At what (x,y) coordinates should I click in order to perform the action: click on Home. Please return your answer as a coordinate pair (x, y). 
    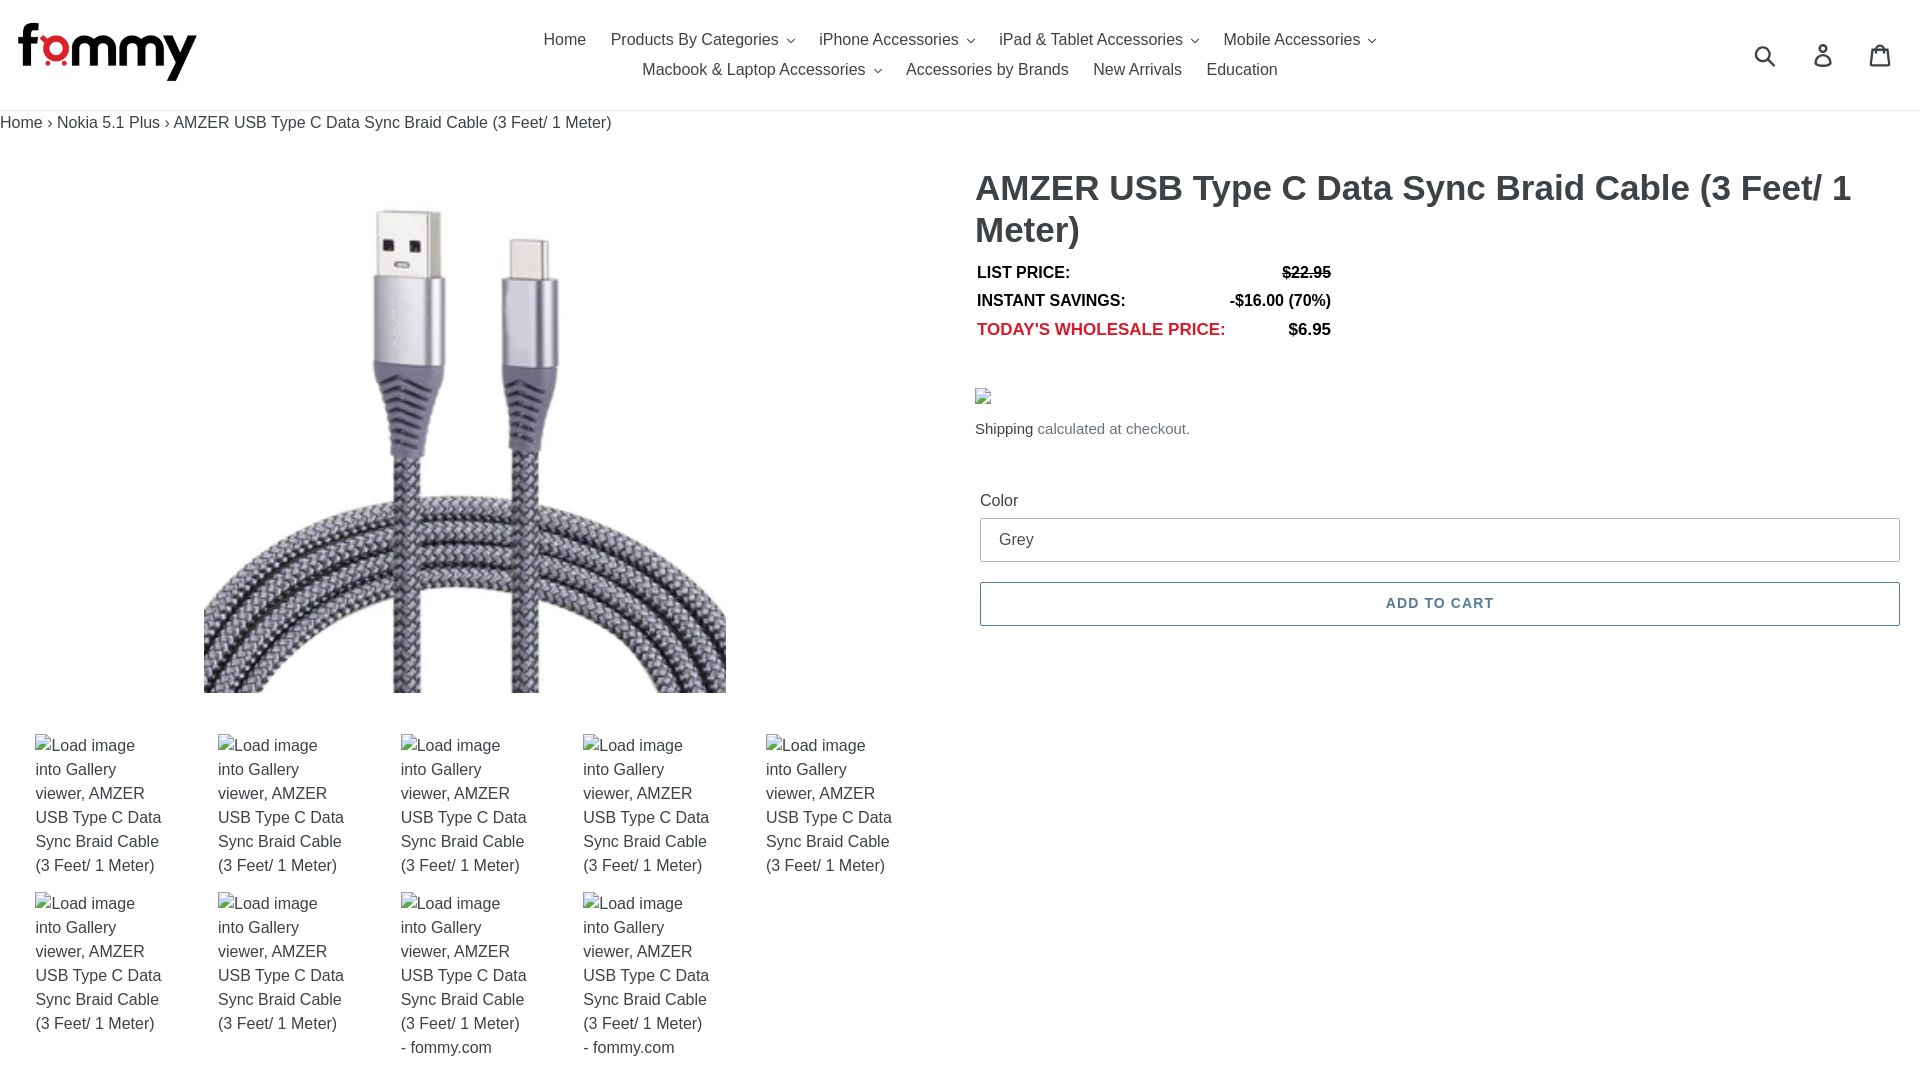
    Looking at the image, I should click on (21, 122).